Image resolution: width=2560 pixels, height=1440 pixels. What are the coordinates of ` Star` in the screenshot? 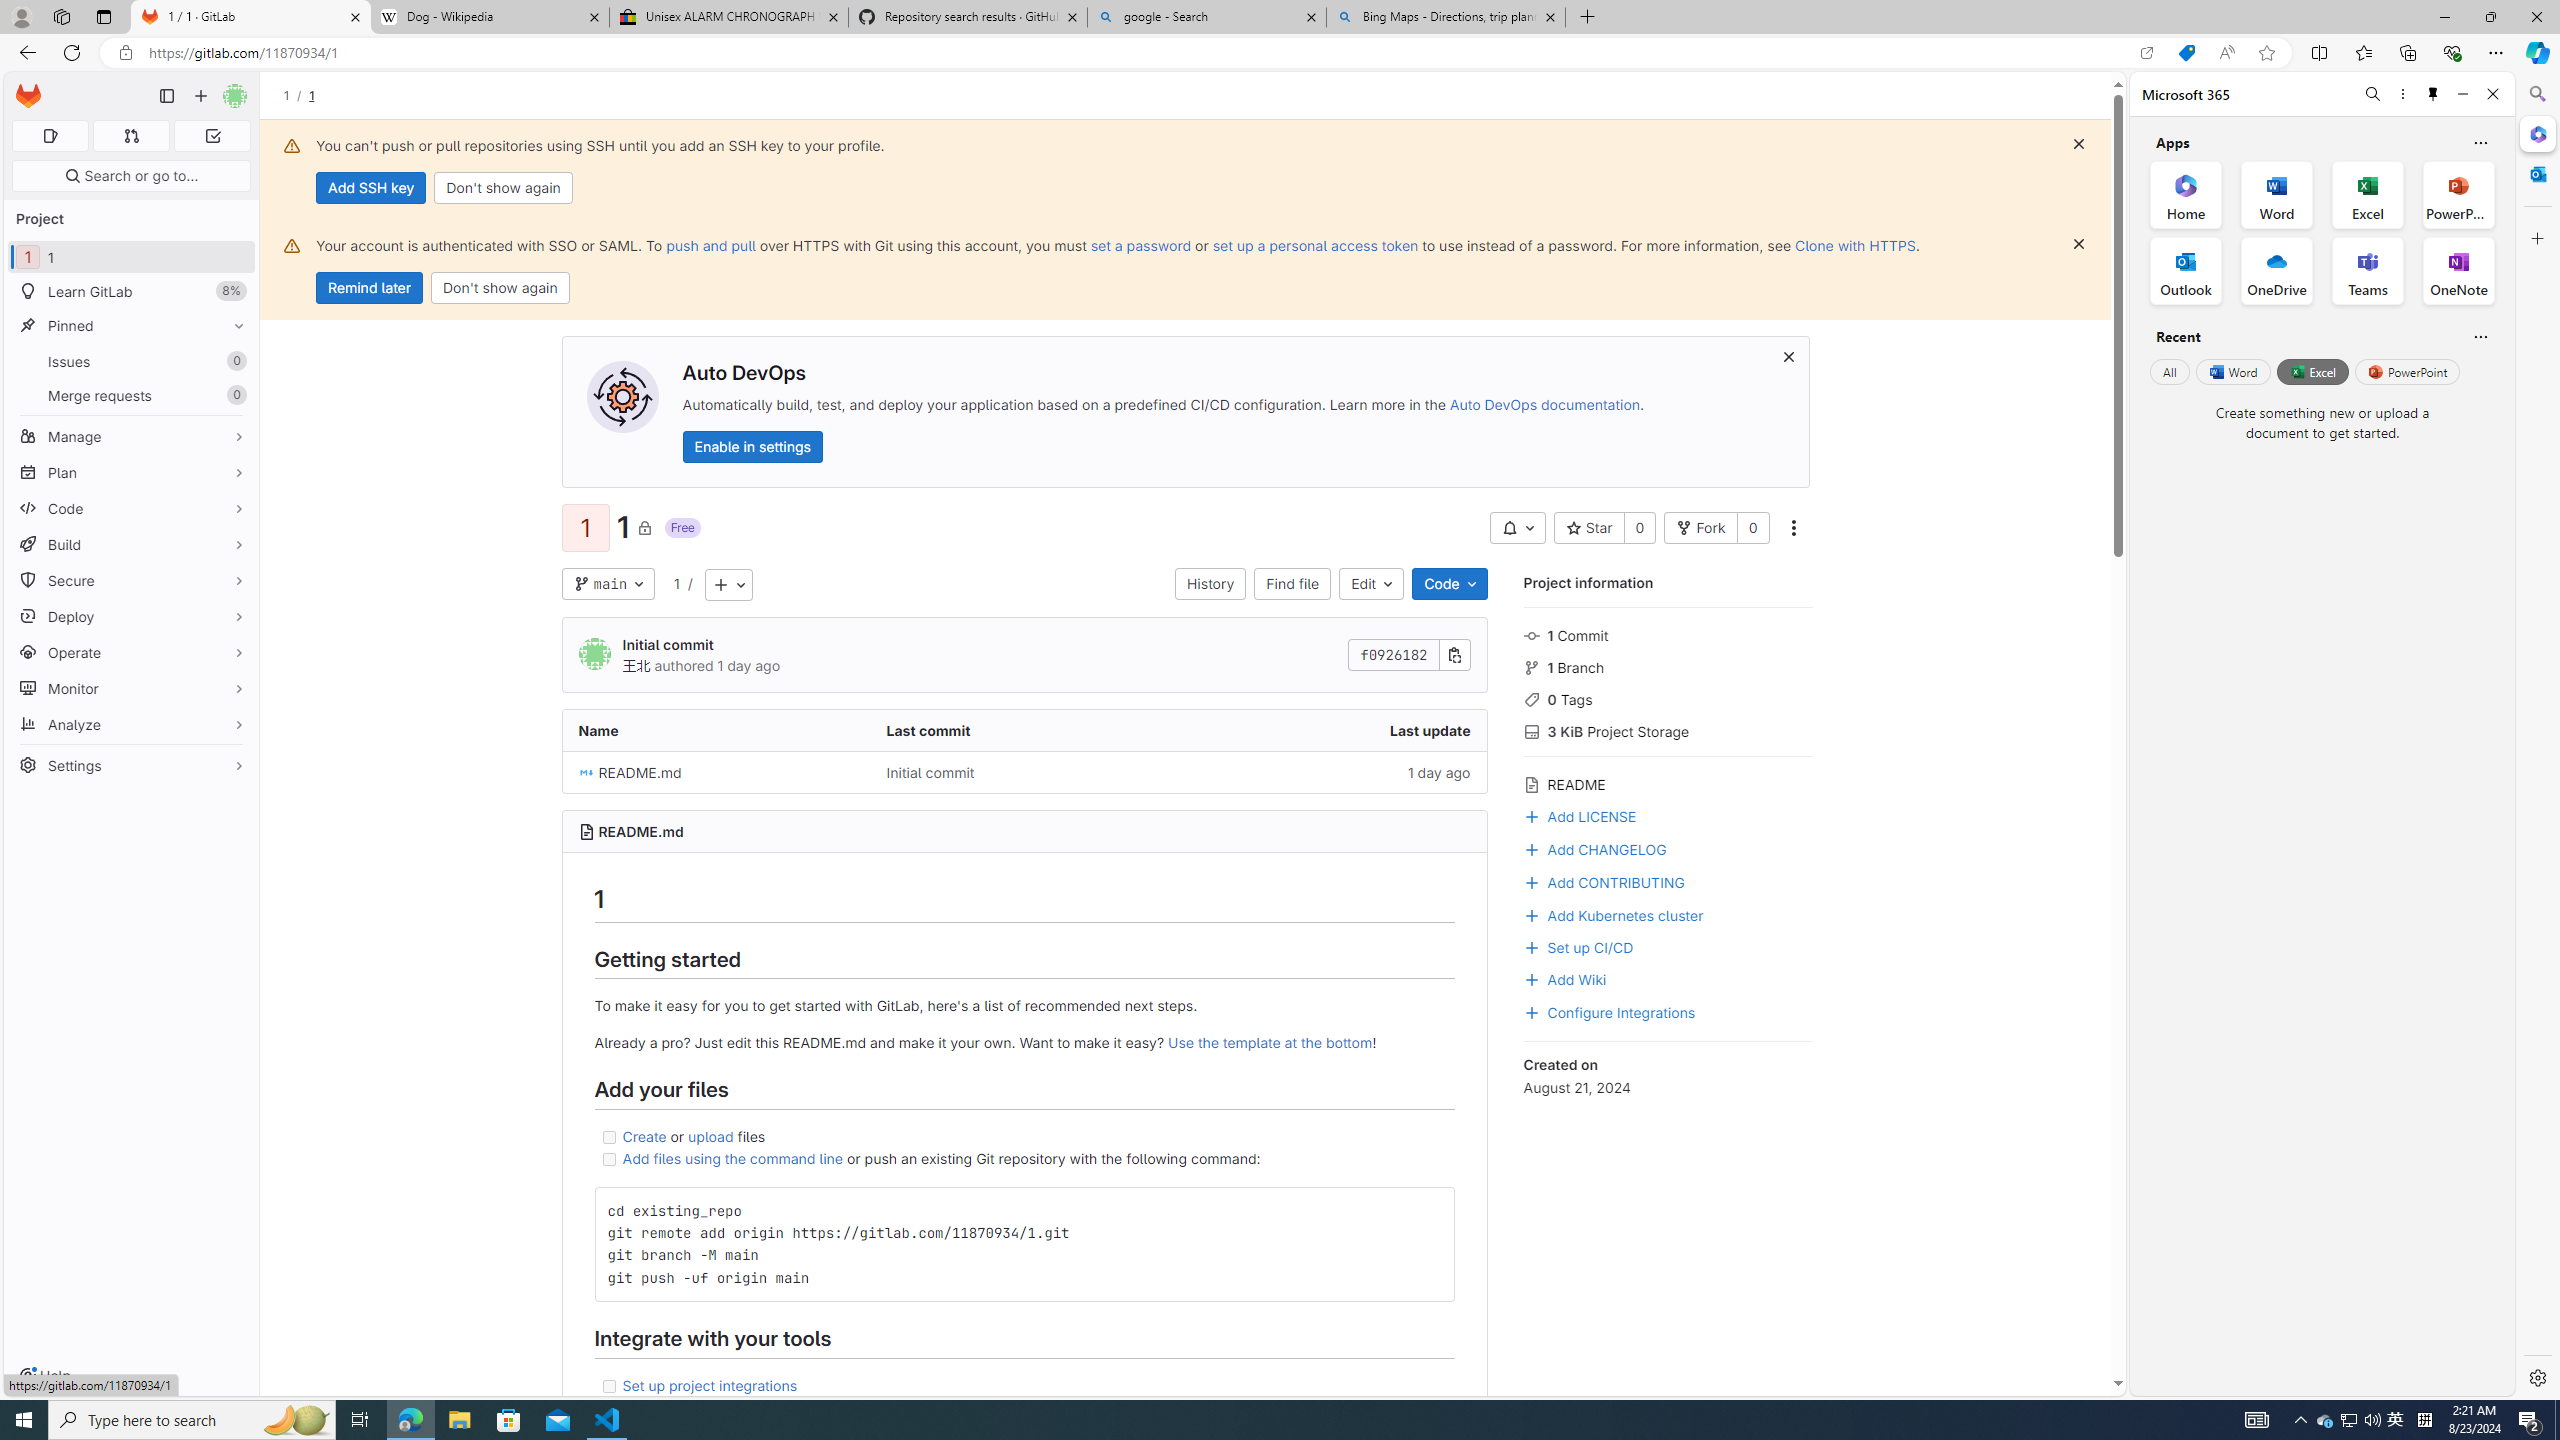 It's located at (1589, 528).